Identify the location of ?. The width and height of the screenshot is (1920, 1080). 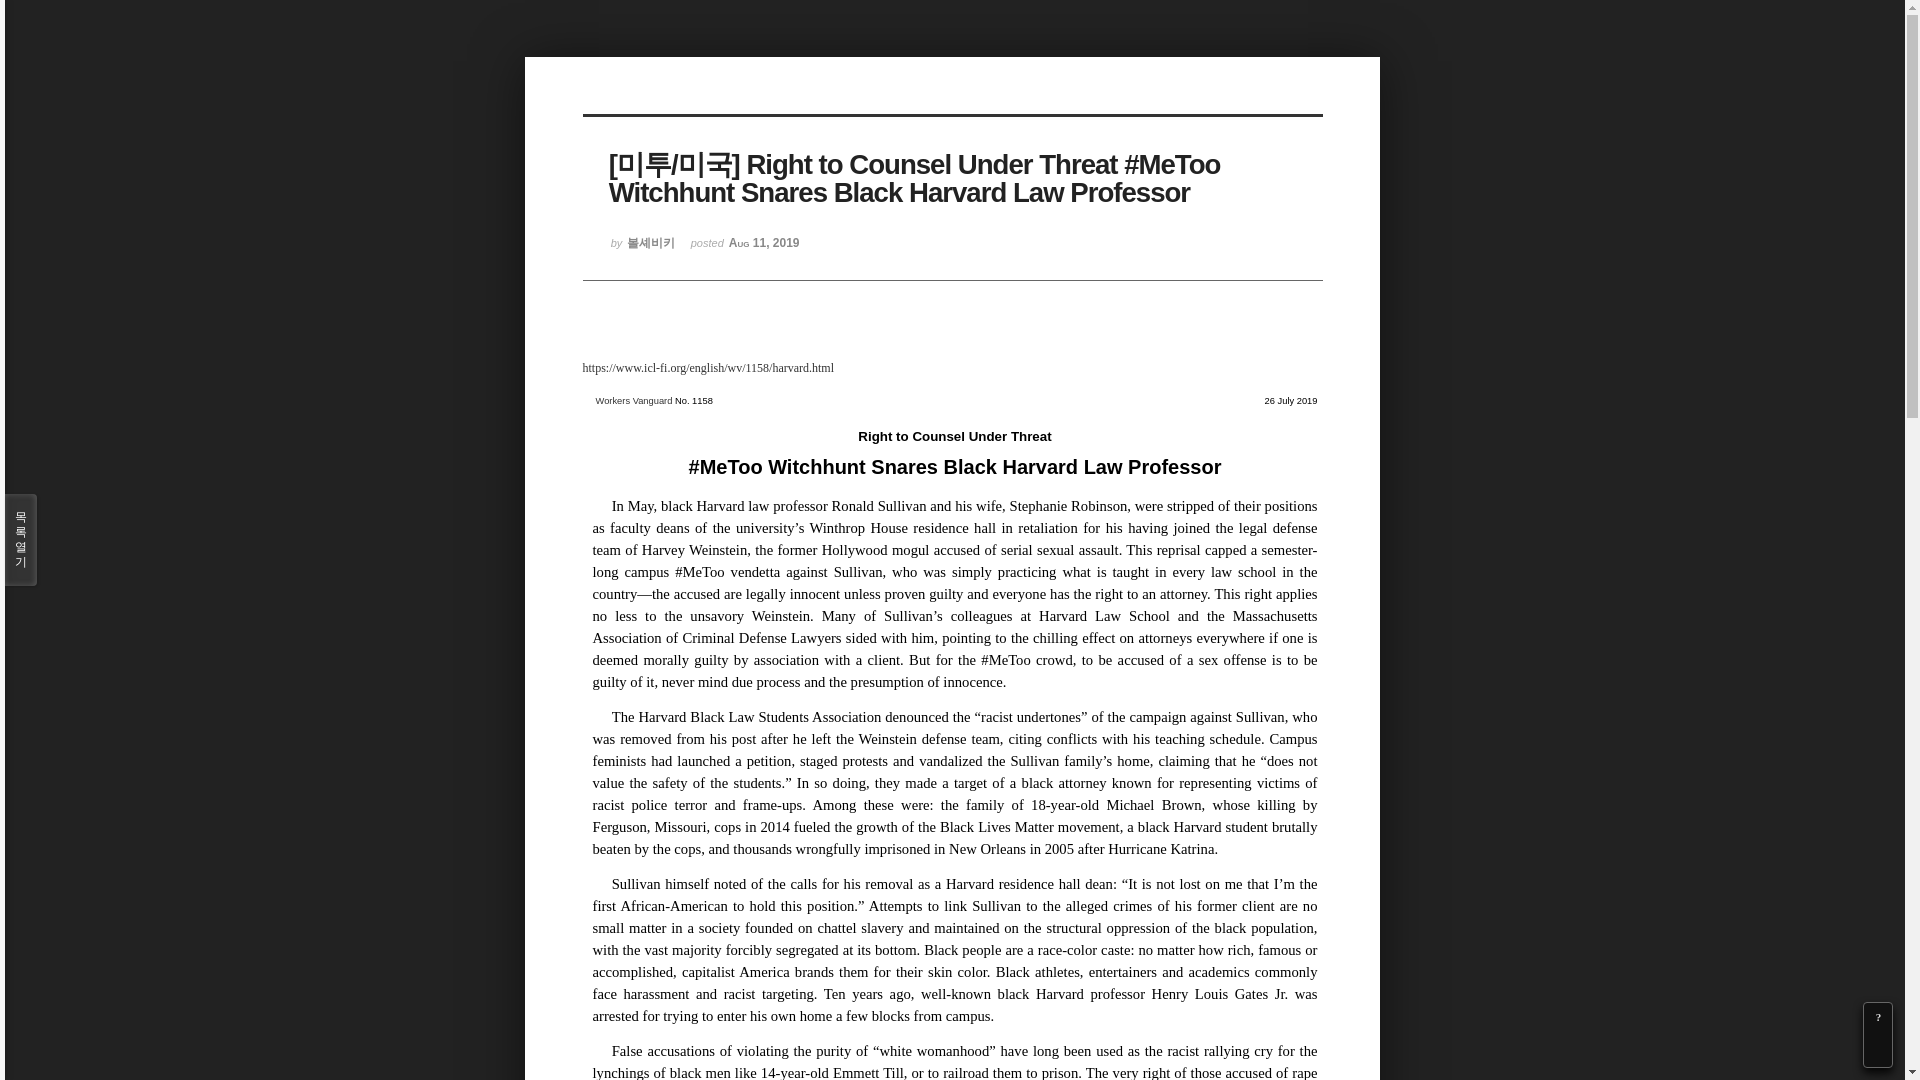
(1878, 1017).